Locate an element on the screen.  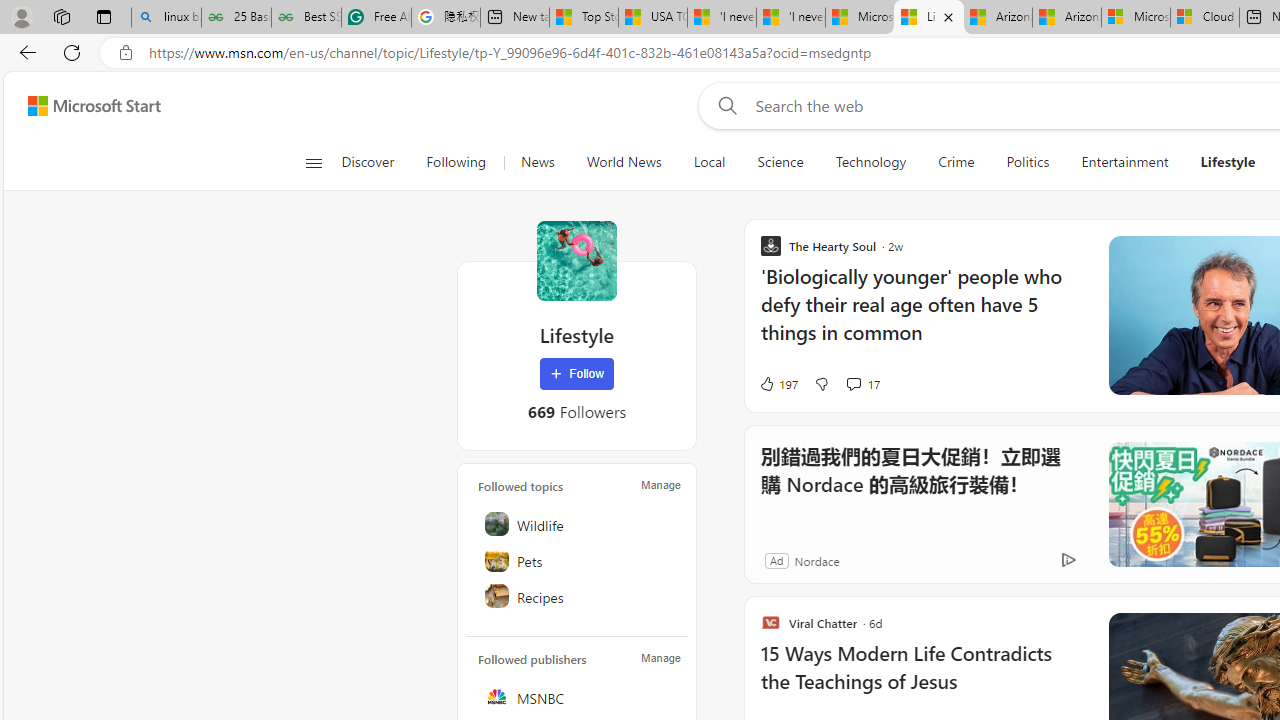
15 Ways Modern Life Contradicts the Teachings of Jesus is located at coordinates (922, 678).